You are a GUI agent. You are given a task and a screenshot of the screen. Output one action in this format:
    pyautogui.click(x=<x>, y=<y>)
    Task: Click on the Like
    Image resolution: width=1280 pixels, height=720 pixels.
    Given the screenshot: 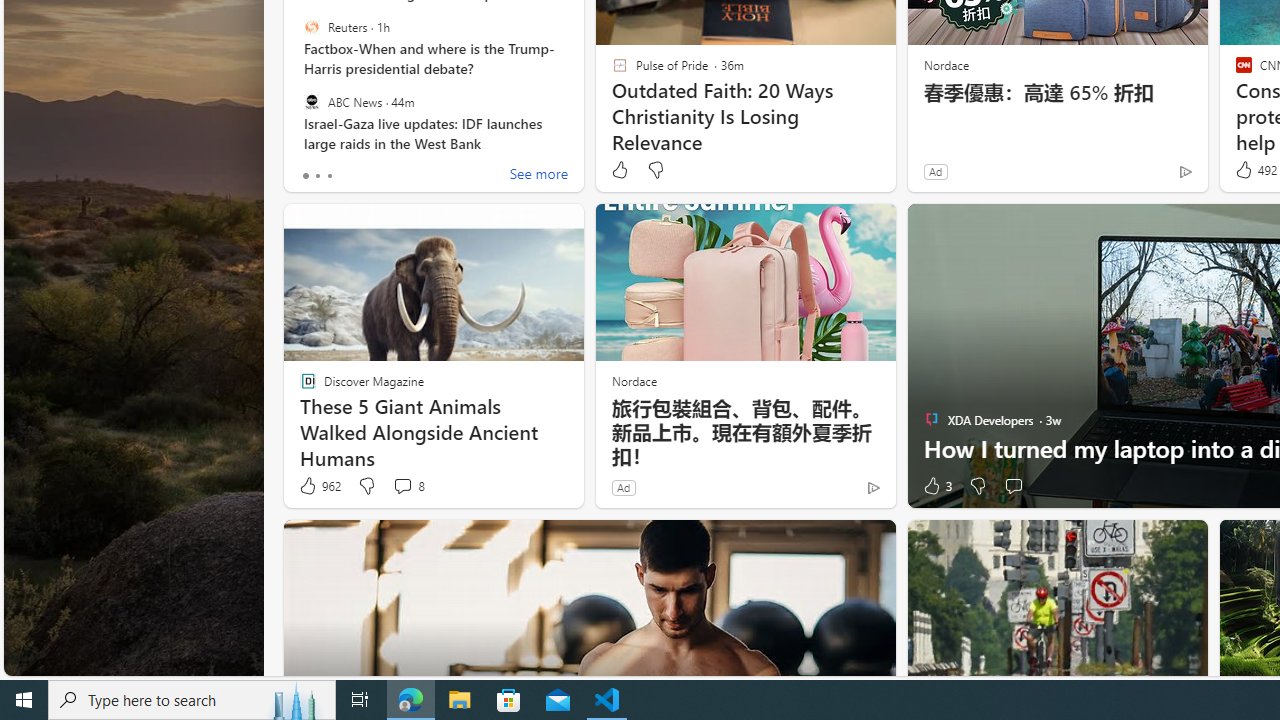 What is the action you would take?
    pyautogui.click(x=619, y=170)
    